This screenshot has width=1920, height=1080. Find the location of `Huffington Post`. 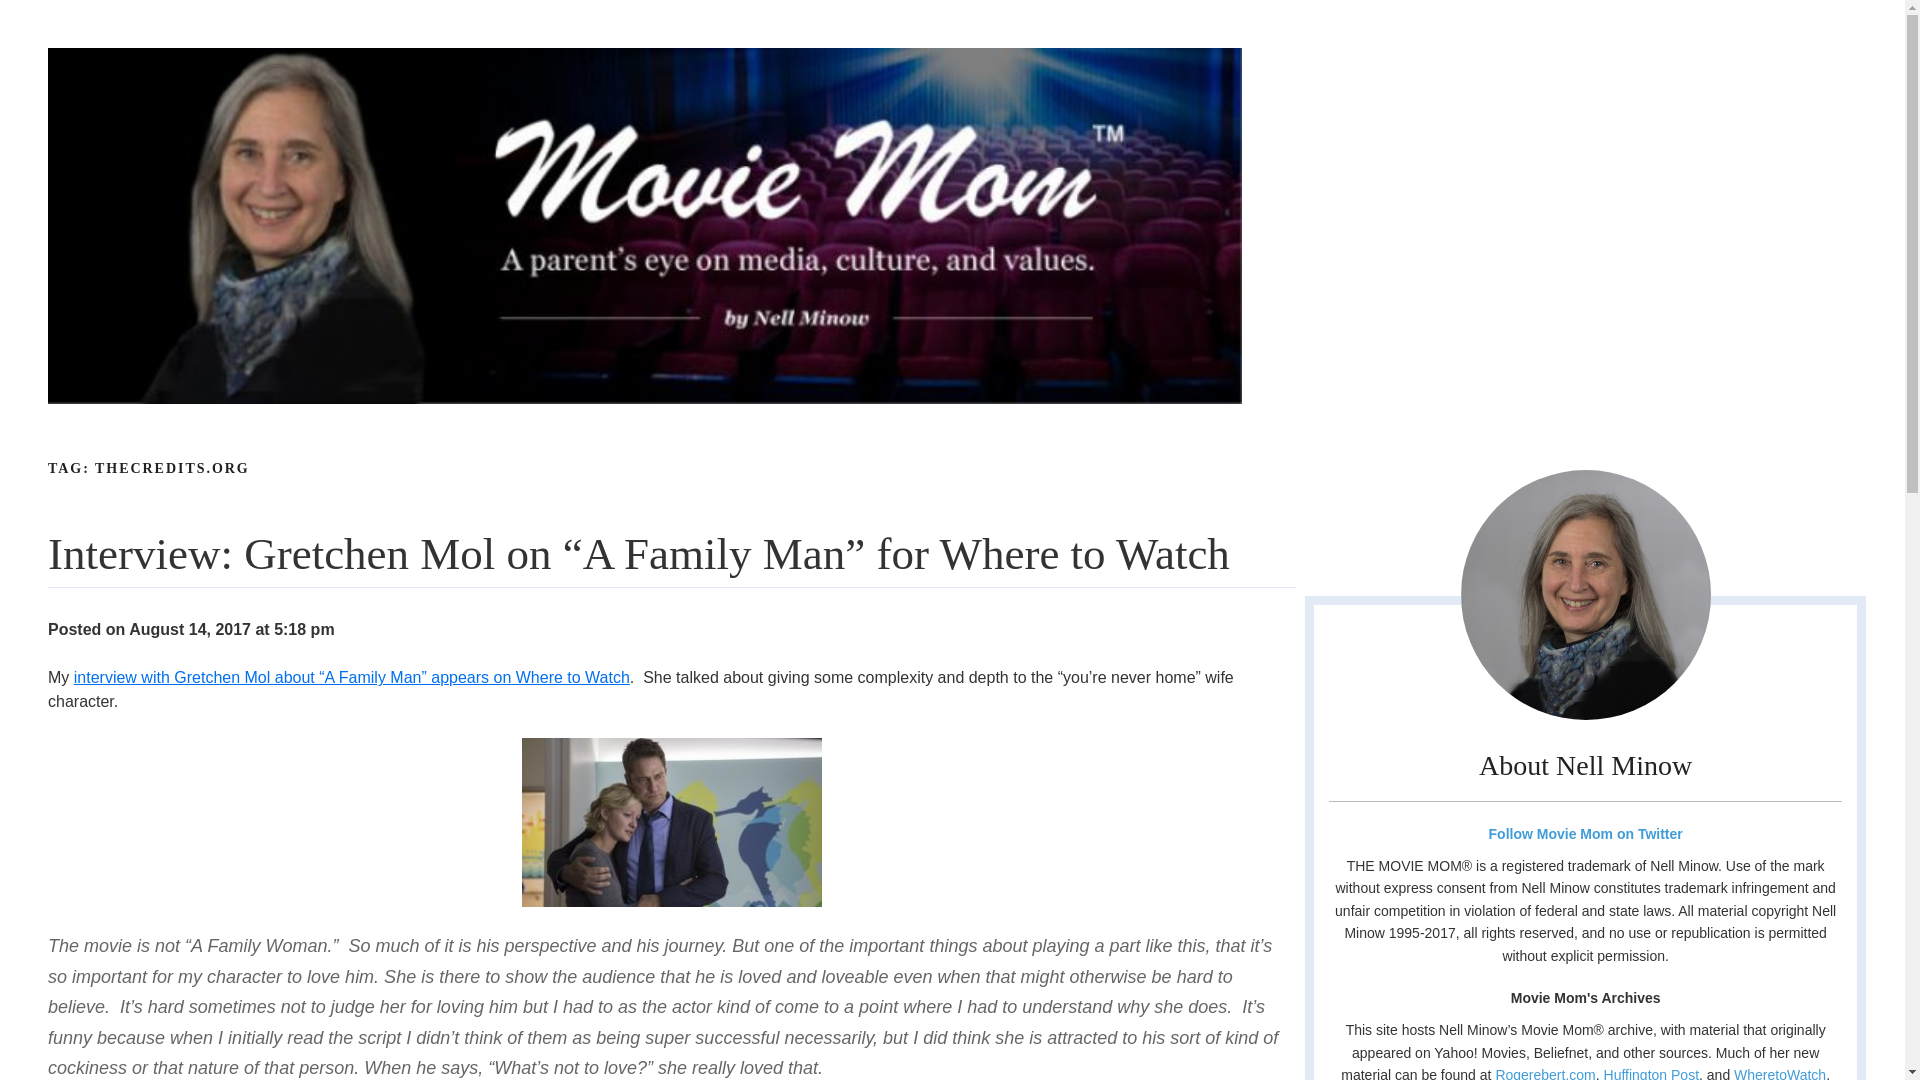

Huffington Post is located at coordinates (1651, 1074).